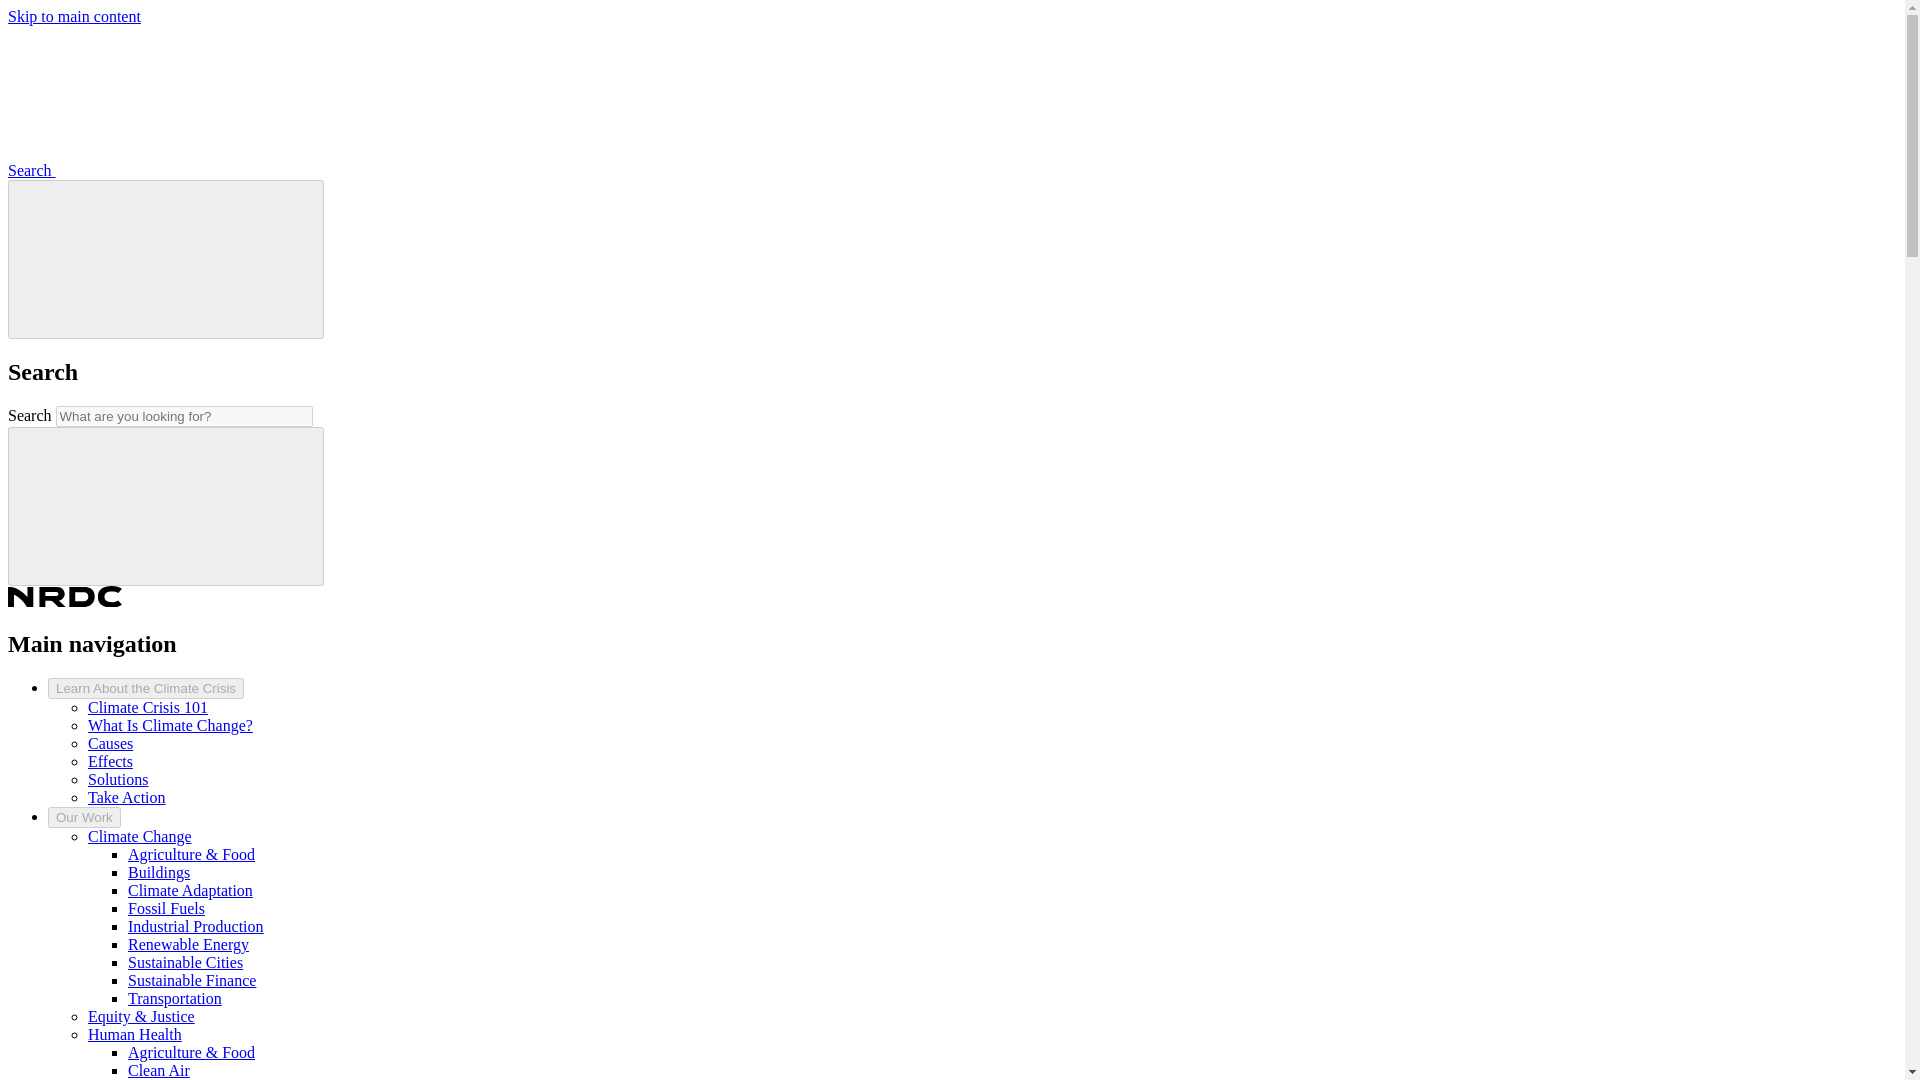 Image resolution: width=1920 pixels, height=1080 pixels. What do you see at coordinates (190, 890) in the screenshot?
I see `Climate Adaptation` at bounding box center [190, 890].